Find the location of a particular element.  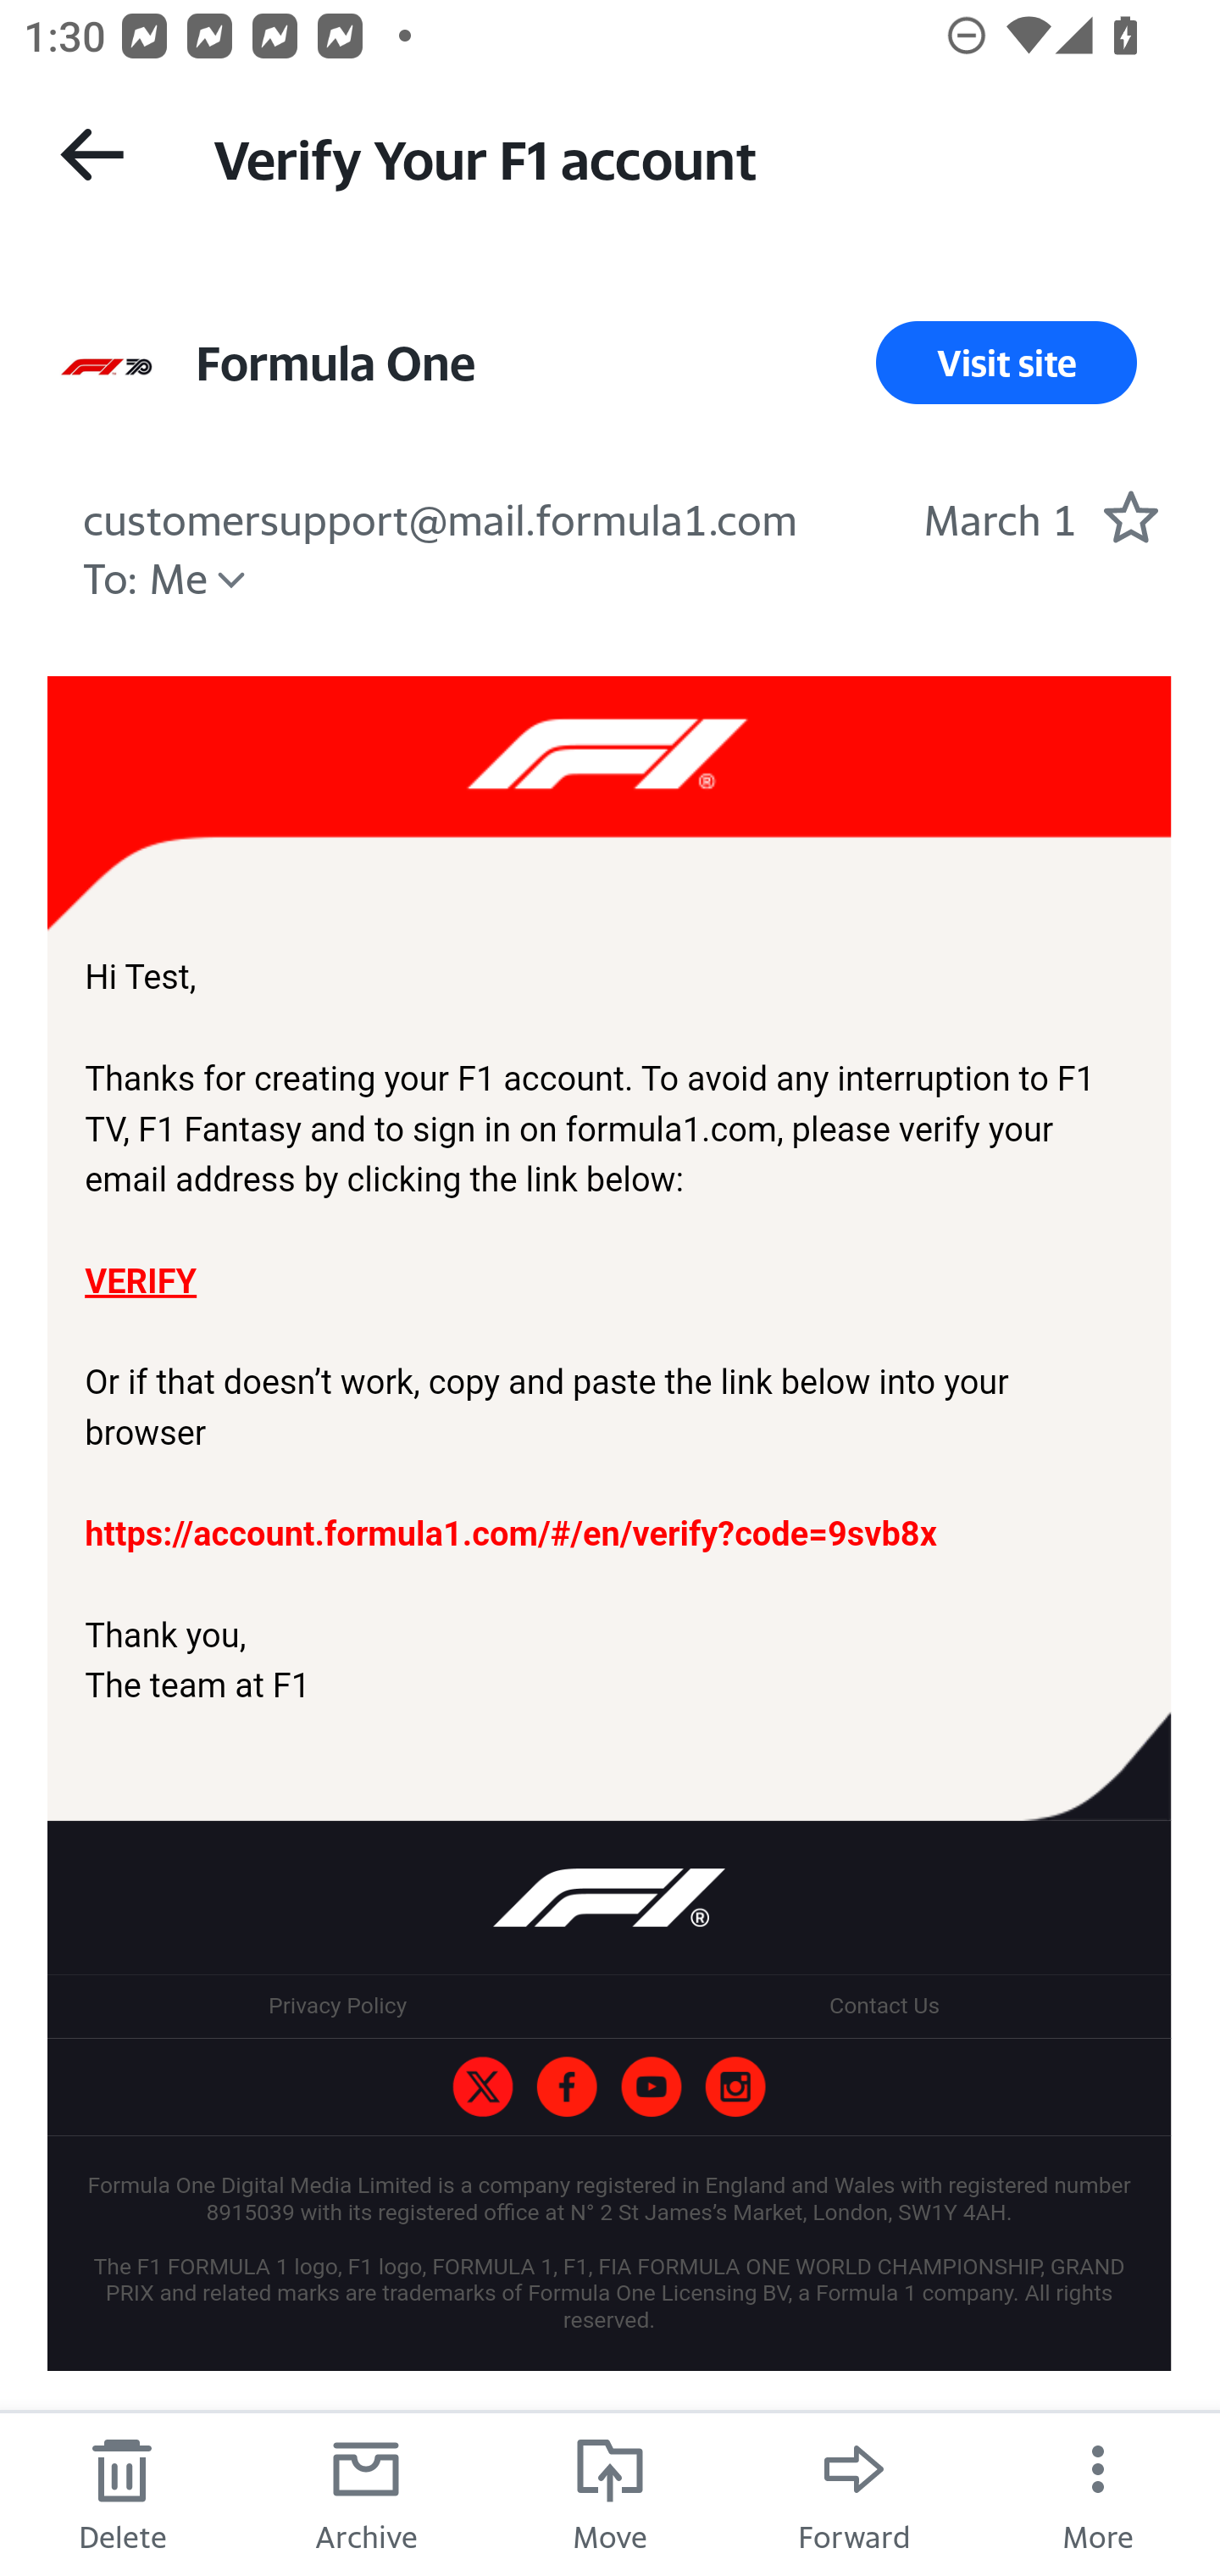

Contact Us is located at coordinates (884, 2007).